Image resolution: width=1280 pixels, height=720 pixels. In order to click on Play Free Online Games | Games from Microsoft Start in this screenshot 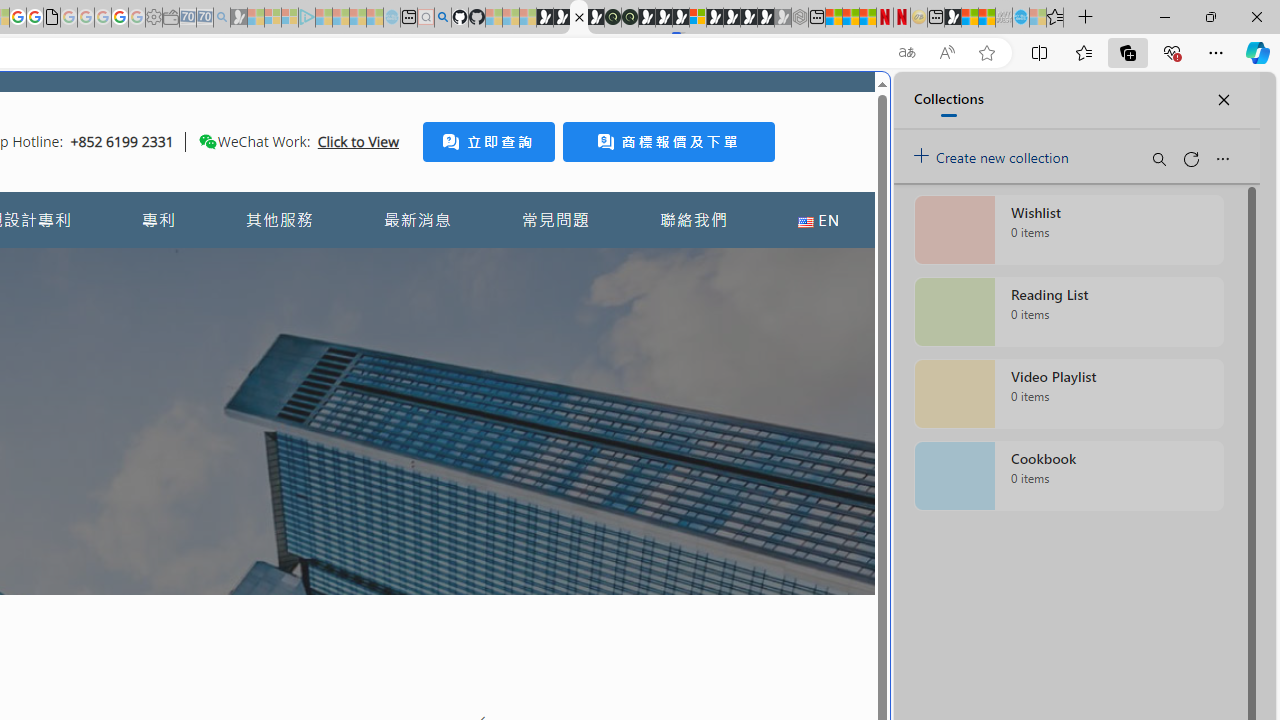, I will do `click(732, 18)`.